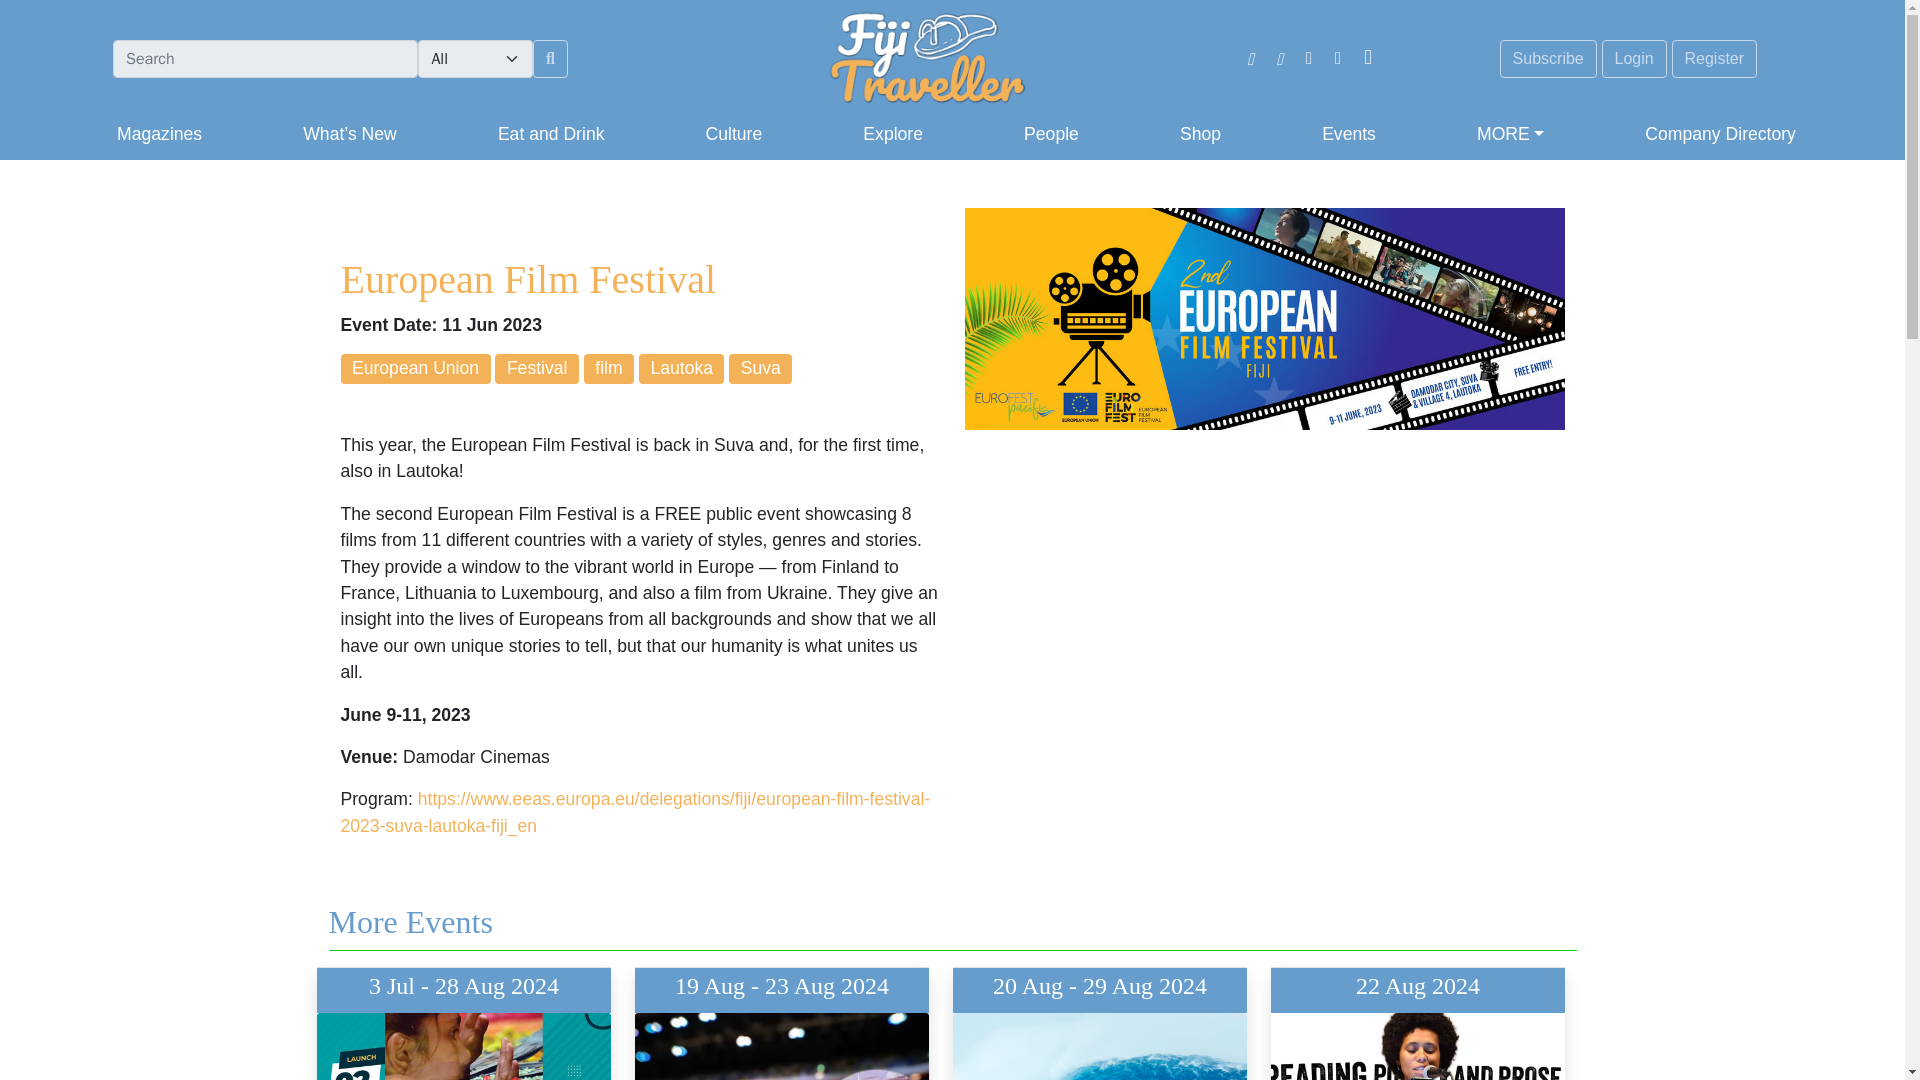  Describe the element at coordinates (1716, 134) in the screenshot. I see `Company Directory` at that location.